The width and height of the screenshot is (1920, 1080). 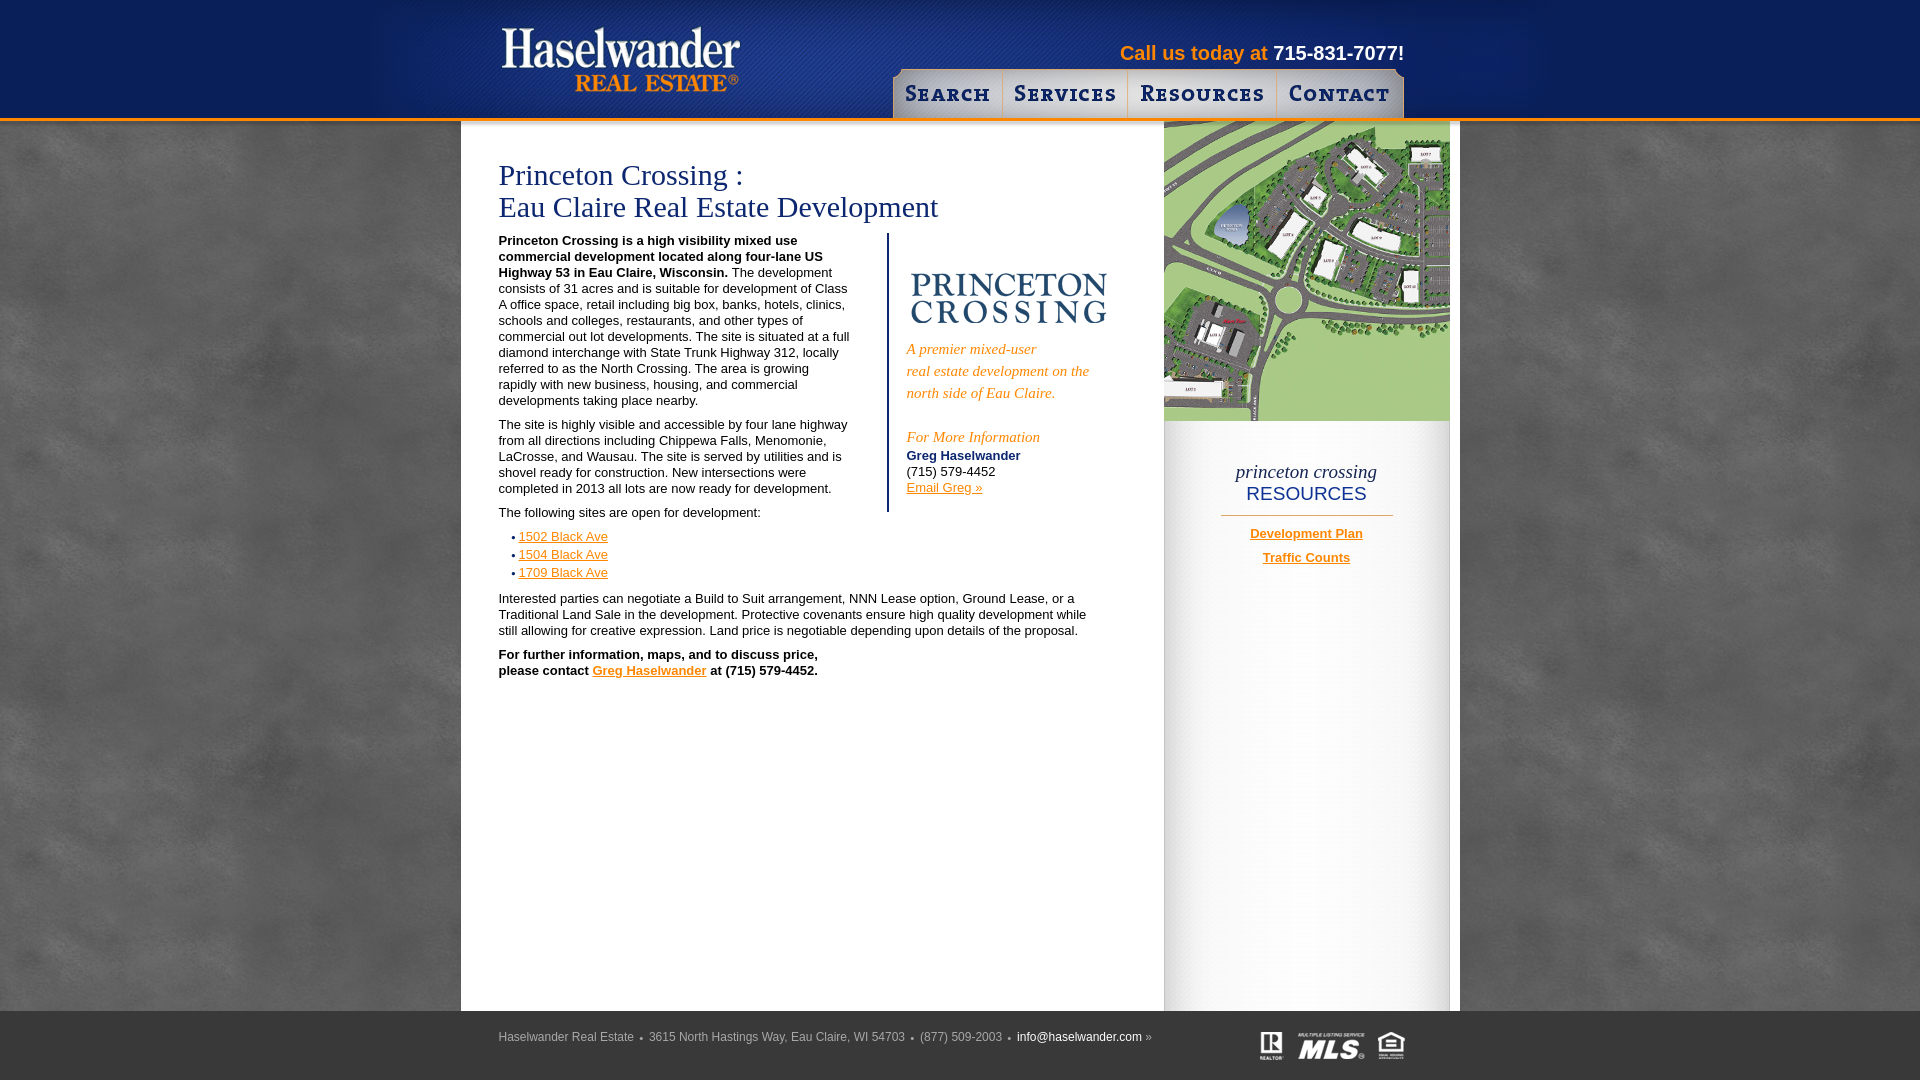 I want to click on Greg Haselwander, so click(x=648, y=670).